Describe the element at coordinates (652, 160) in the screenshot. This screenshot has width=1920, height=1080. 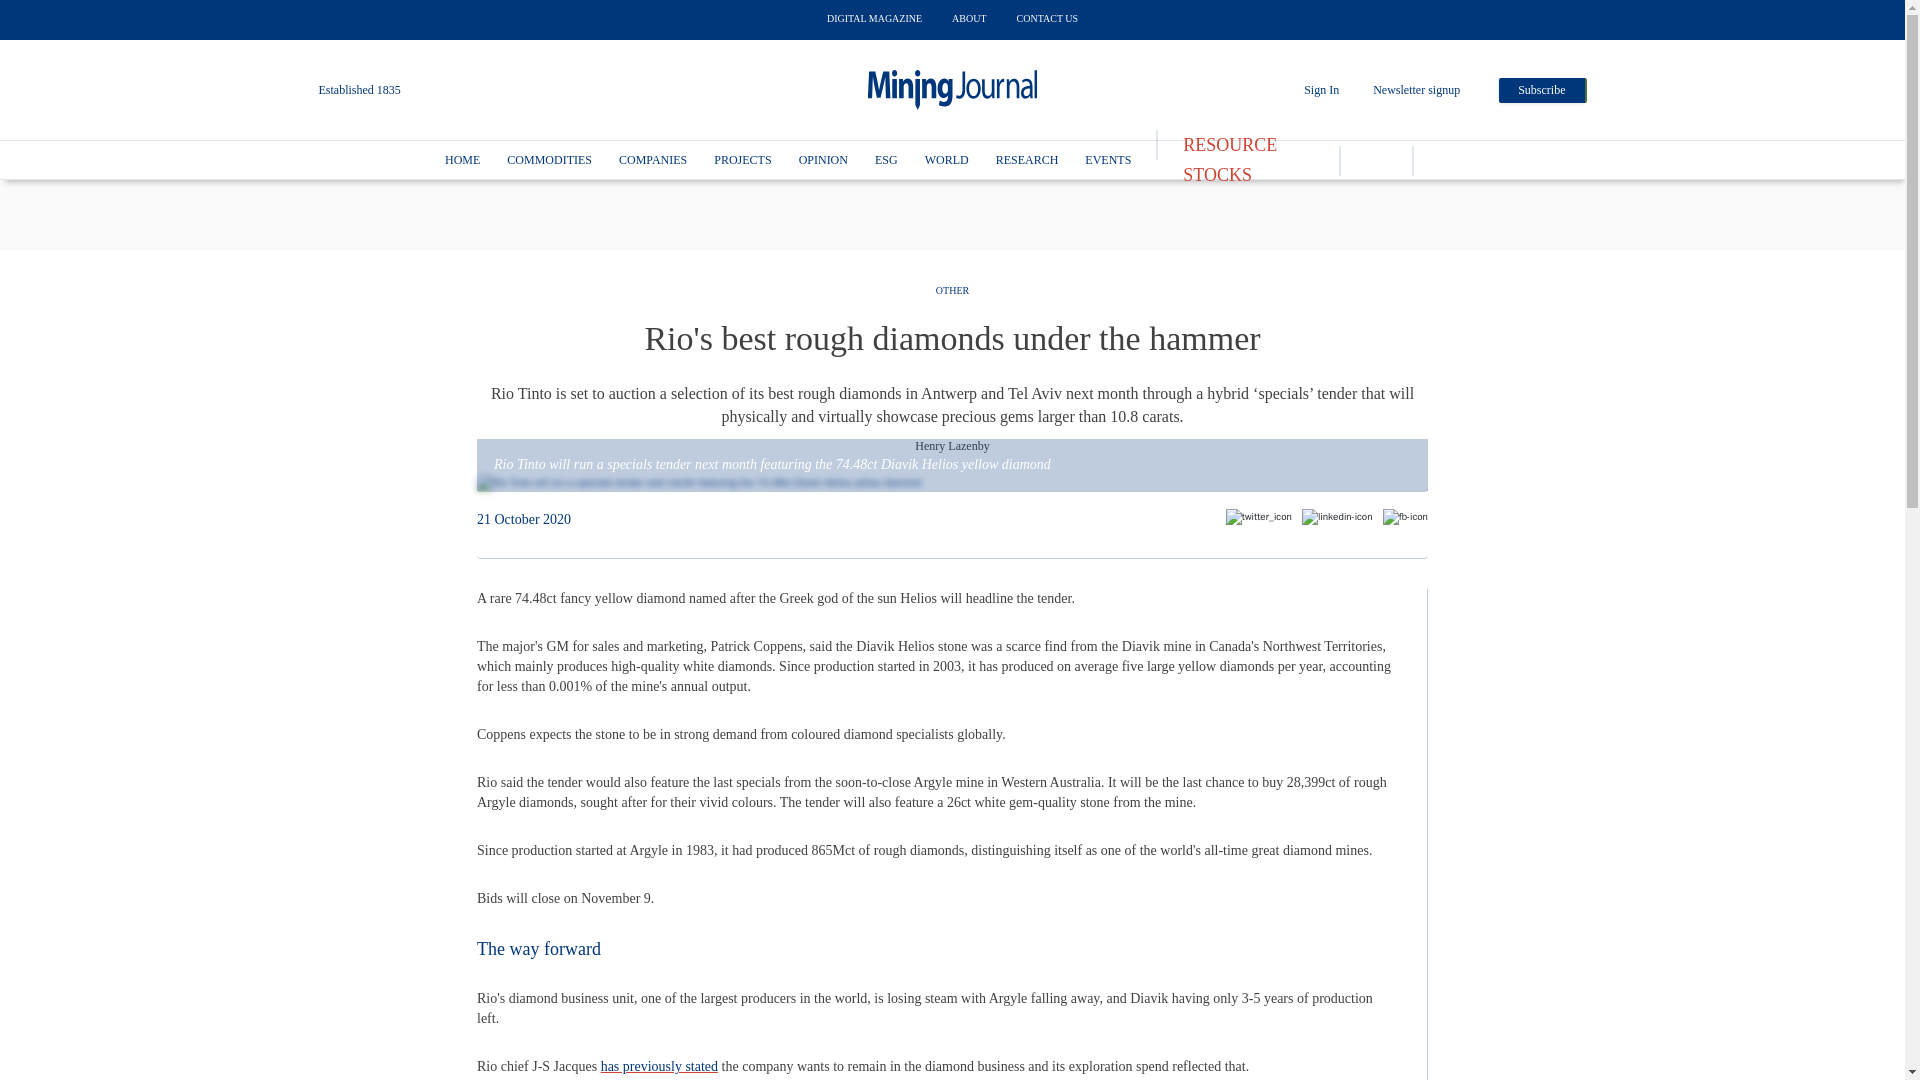
I see `COMPANIES` at that location.